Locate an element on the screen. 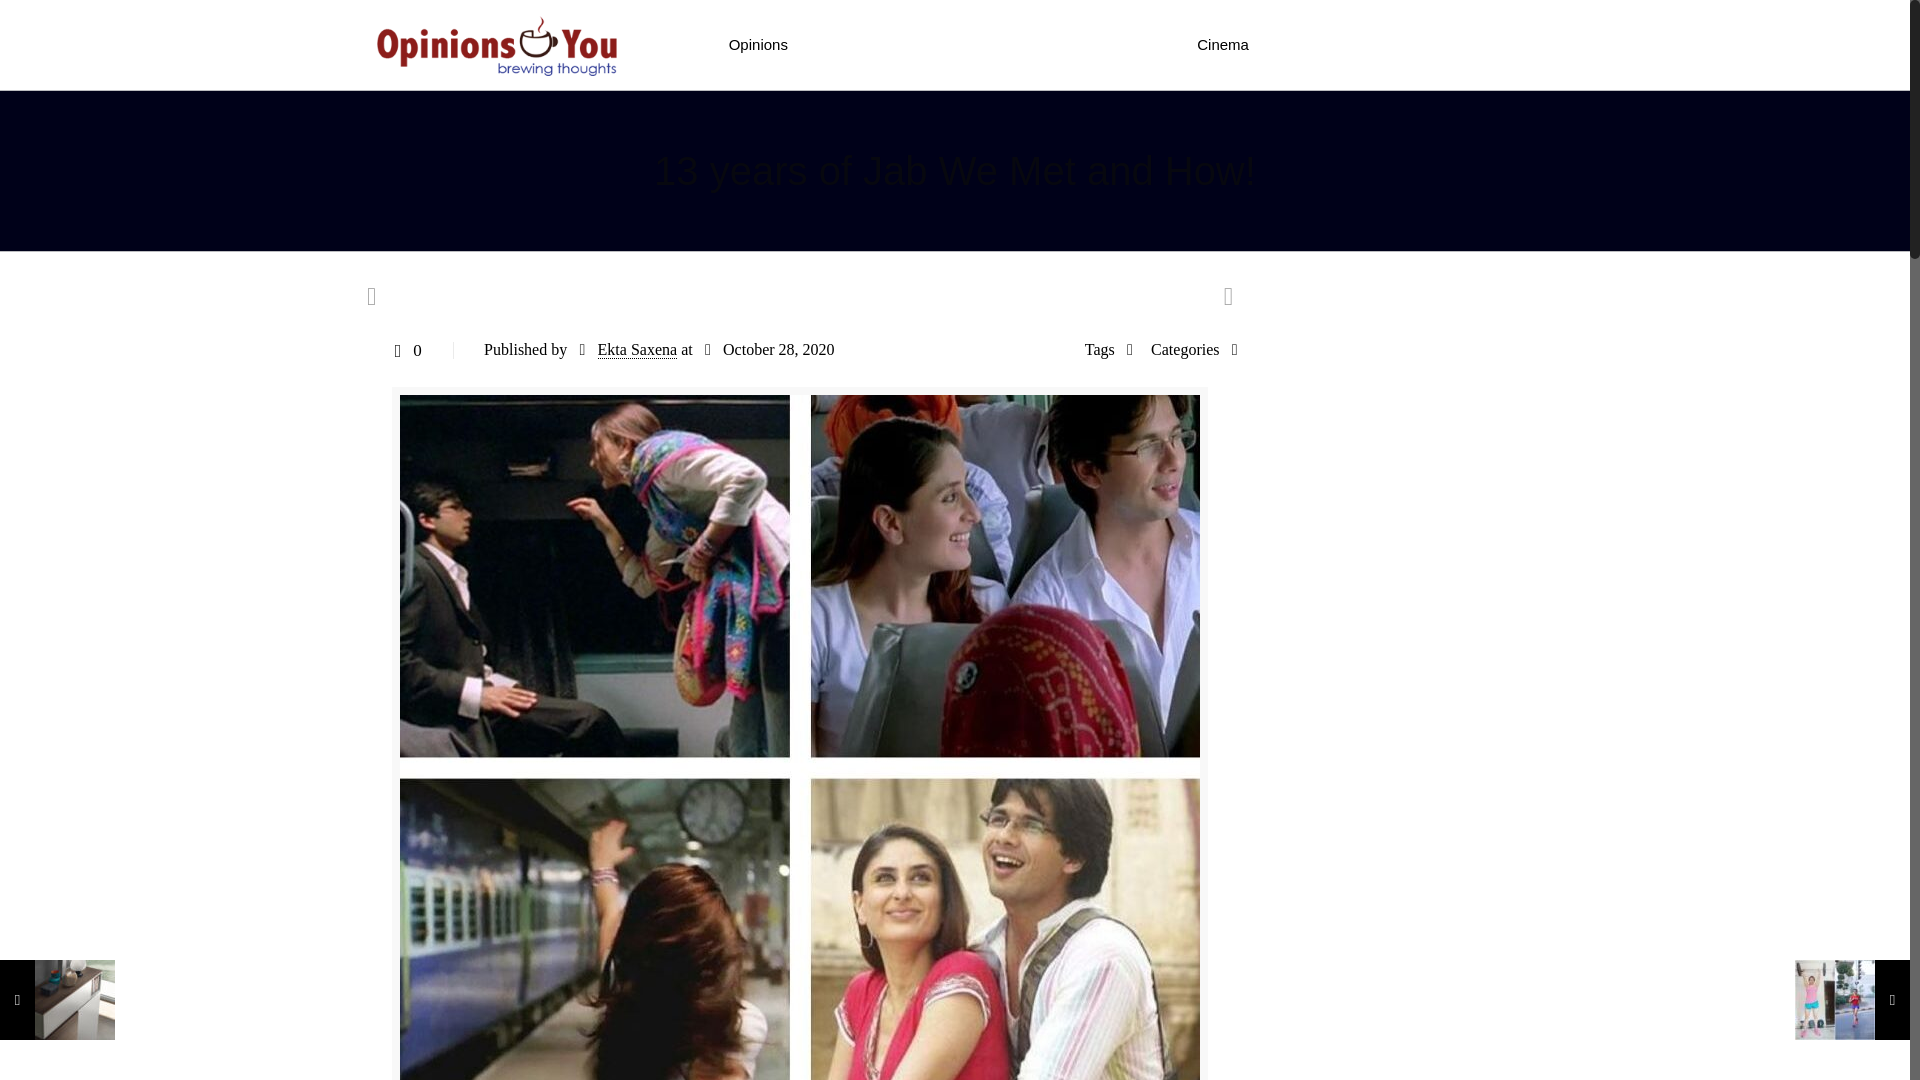 The width and height of the screenshot is (1920, 1080). 0 is located at coordinates (404, 350).